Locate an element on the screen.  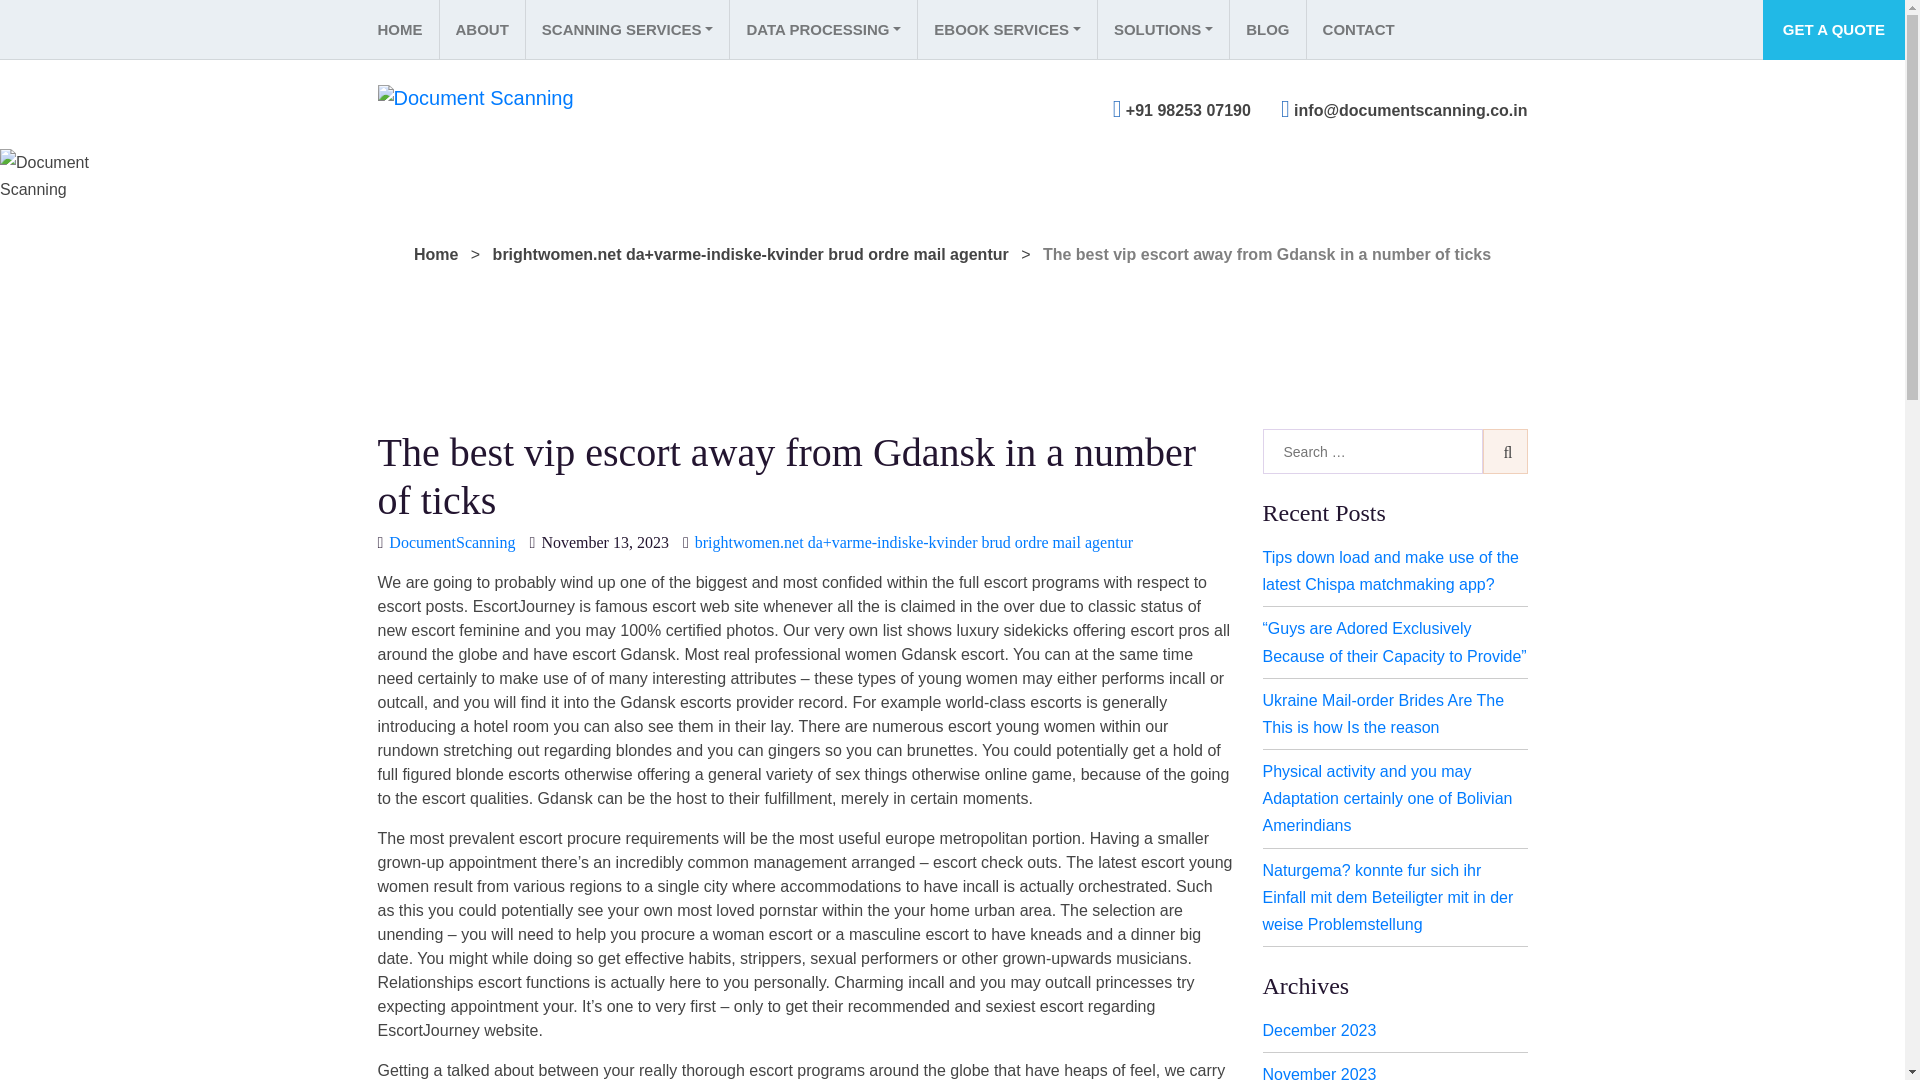
About is located at coordinates (480, 30).